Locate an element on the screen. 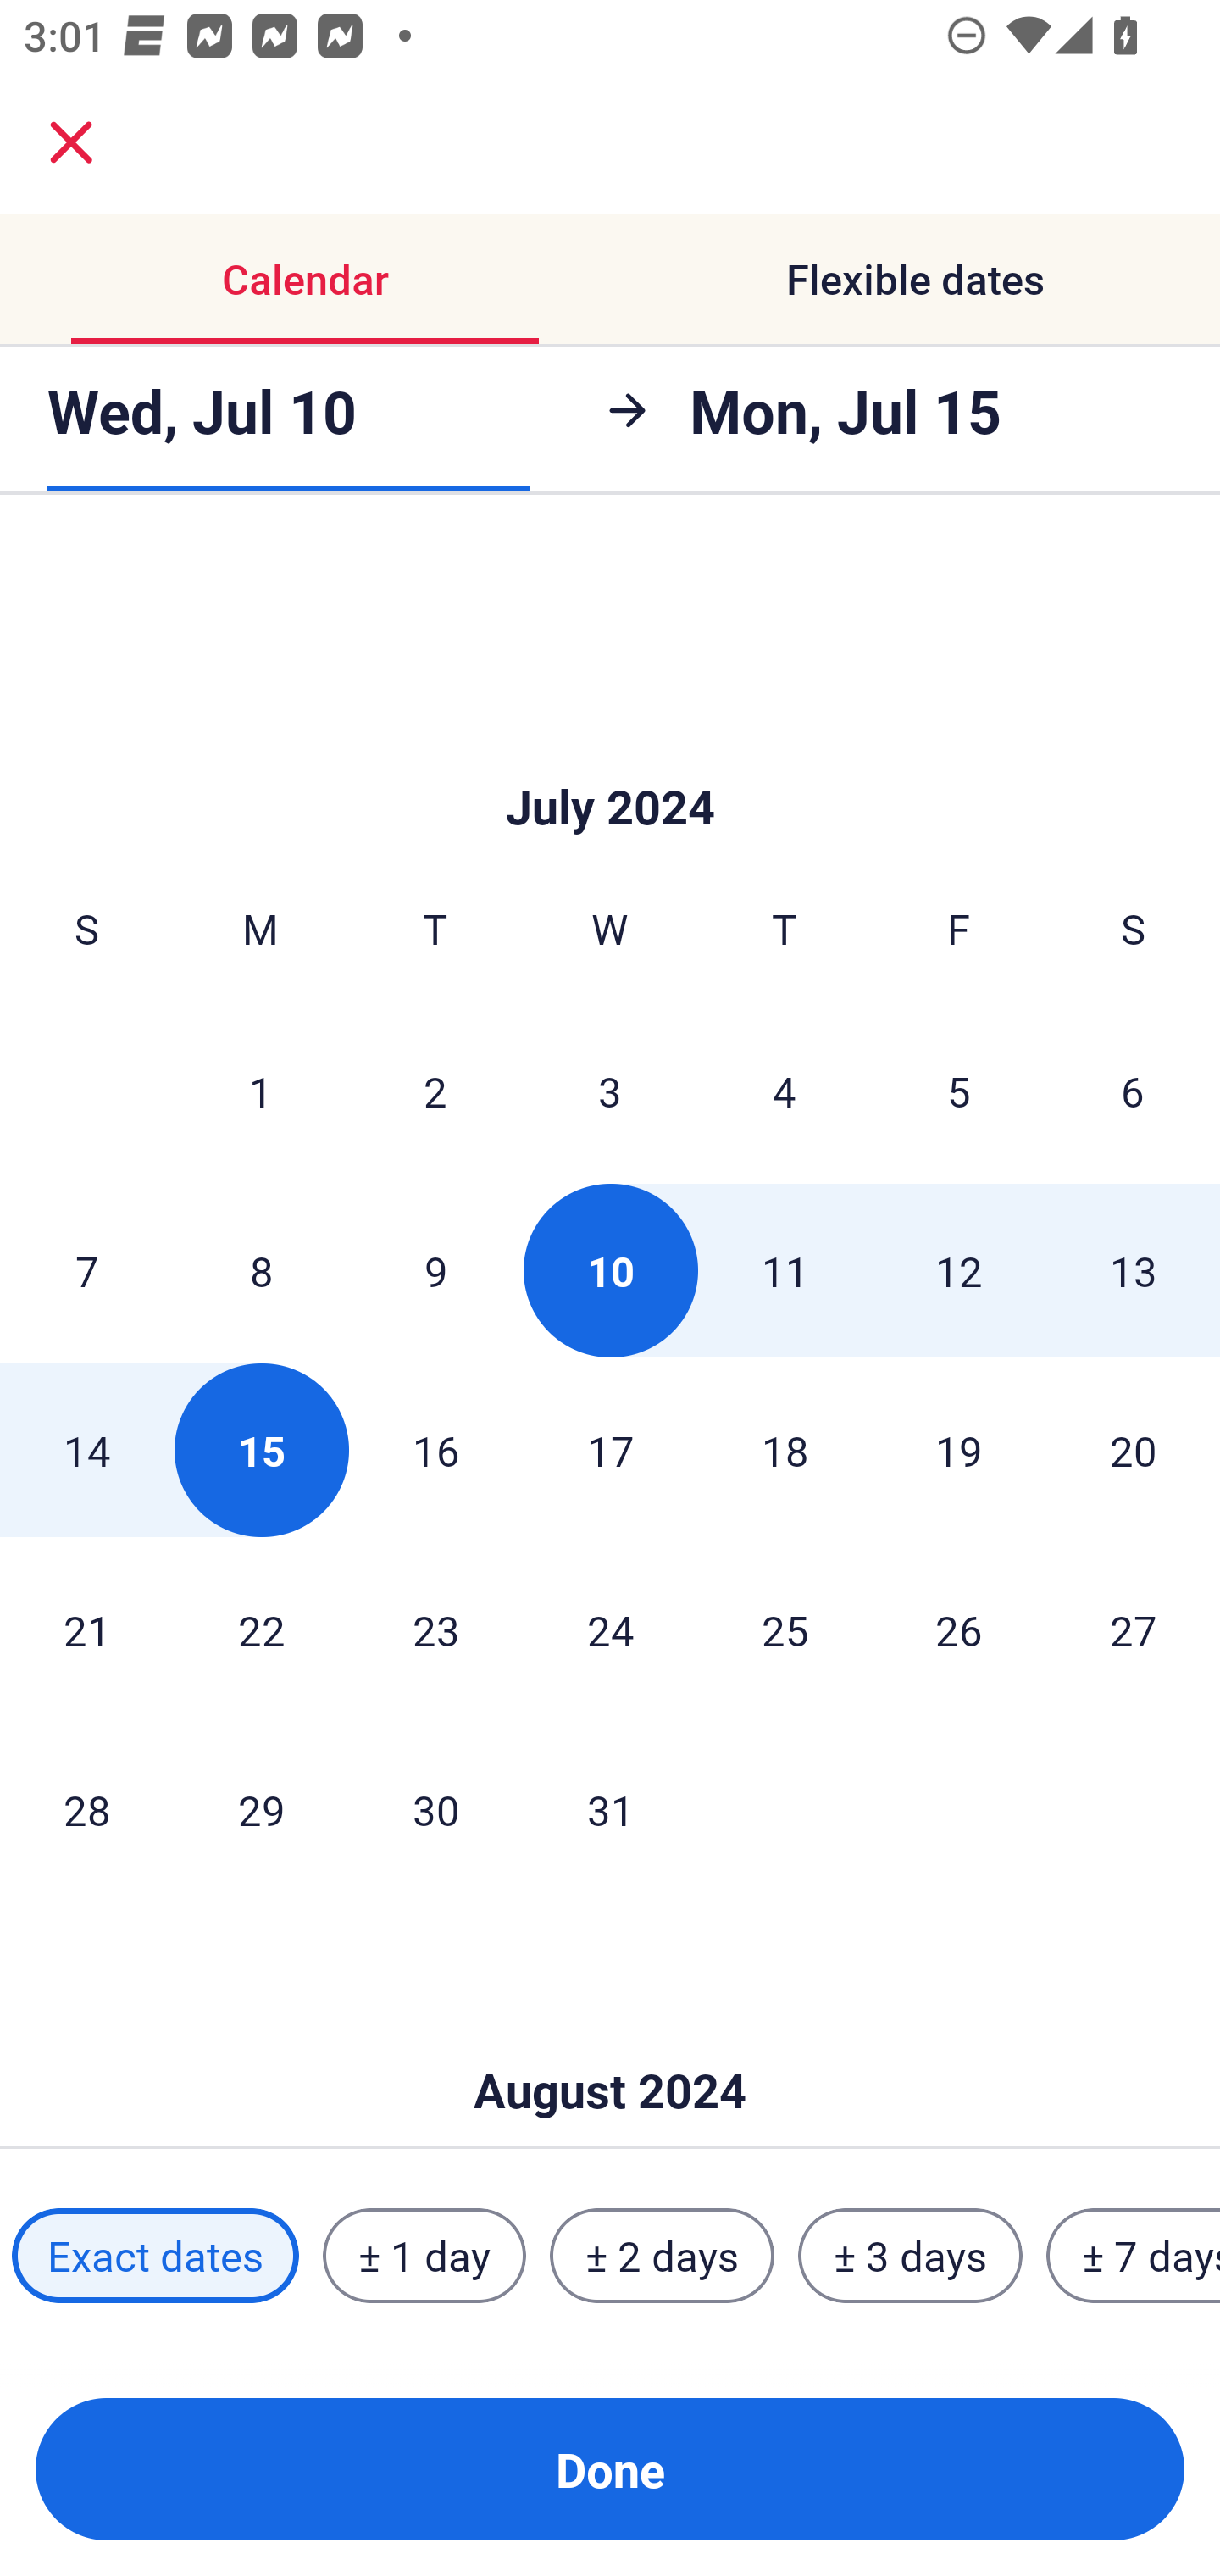 The height and width of the screenshot is (2576, 1220). Skip to Done is located at coordinates (610, 756).